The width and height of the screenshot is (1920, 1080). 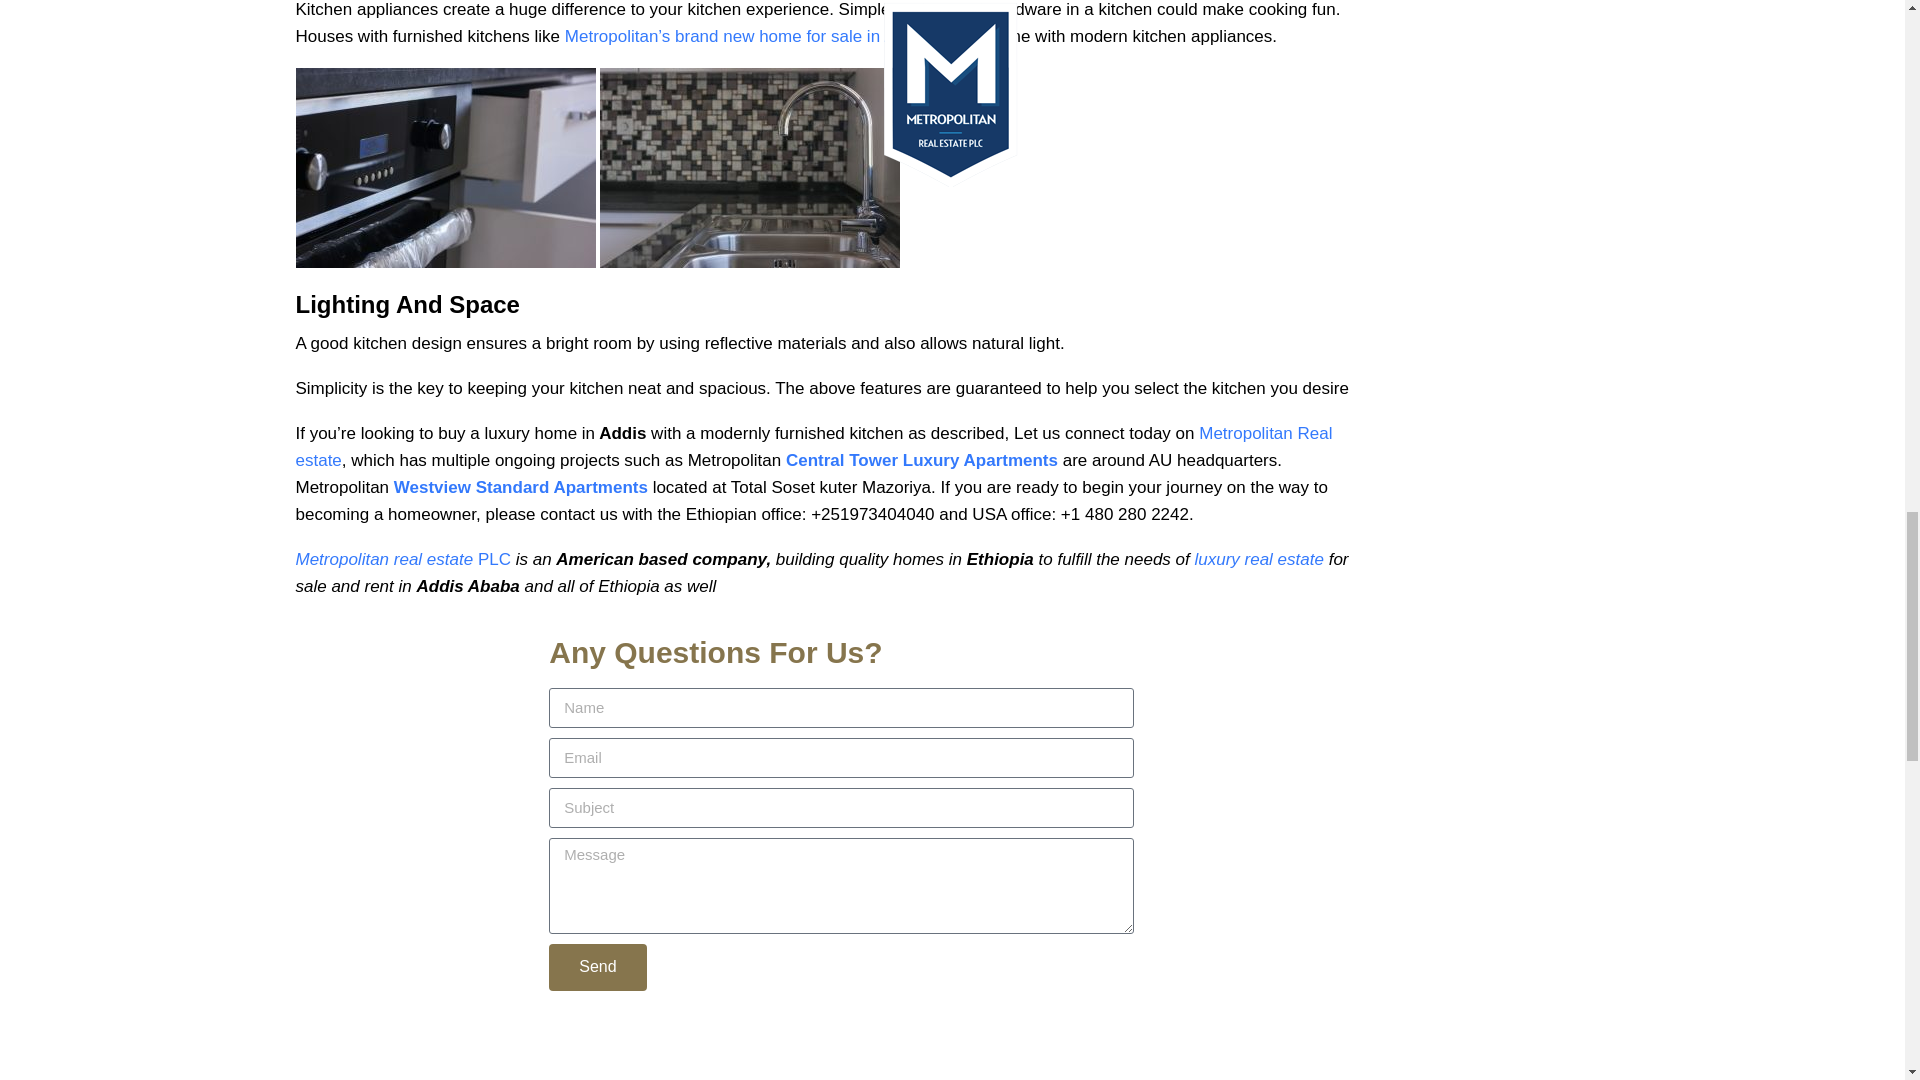 I want to click on luxury real estate, so click(x=1261, y=559).